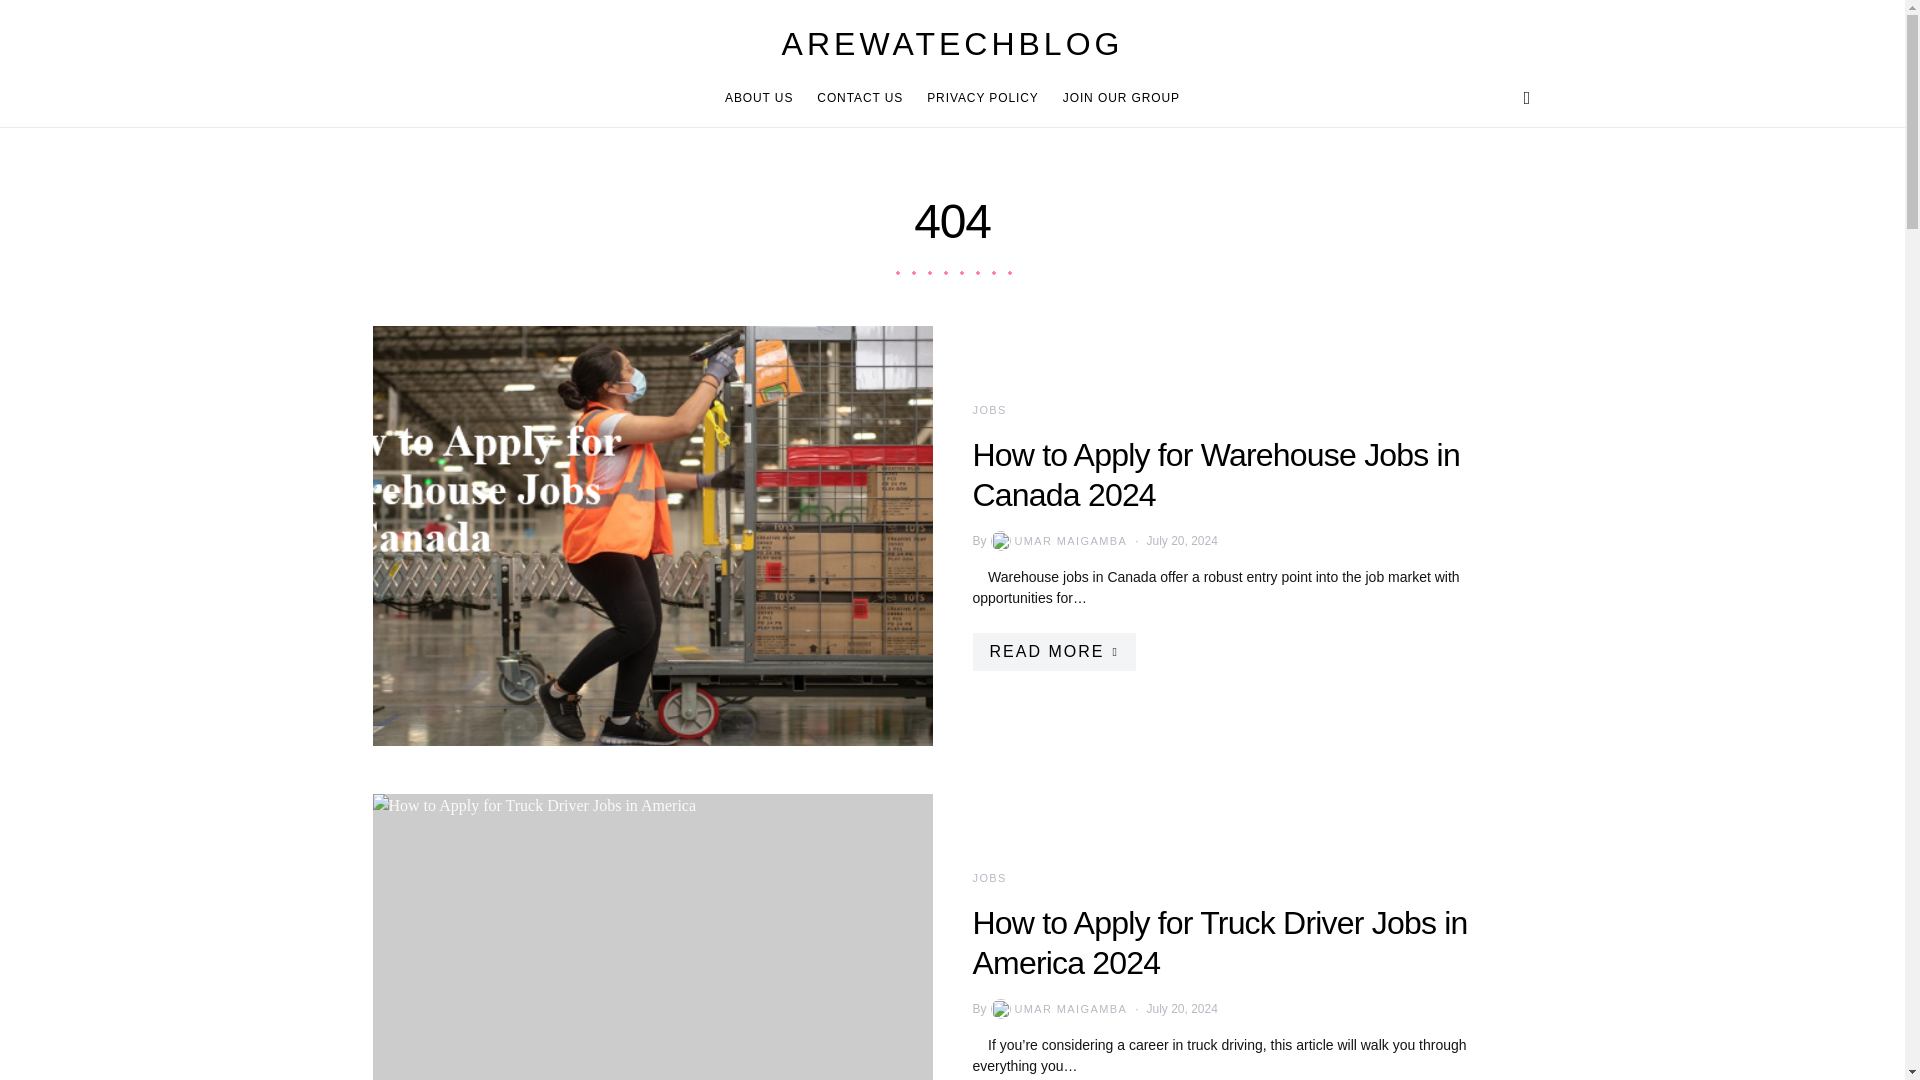  What do you see at coordinates (1115, 98) in the screenshot?
I see `JOIN OUR GROUP` at bounding box center [1115, 98].